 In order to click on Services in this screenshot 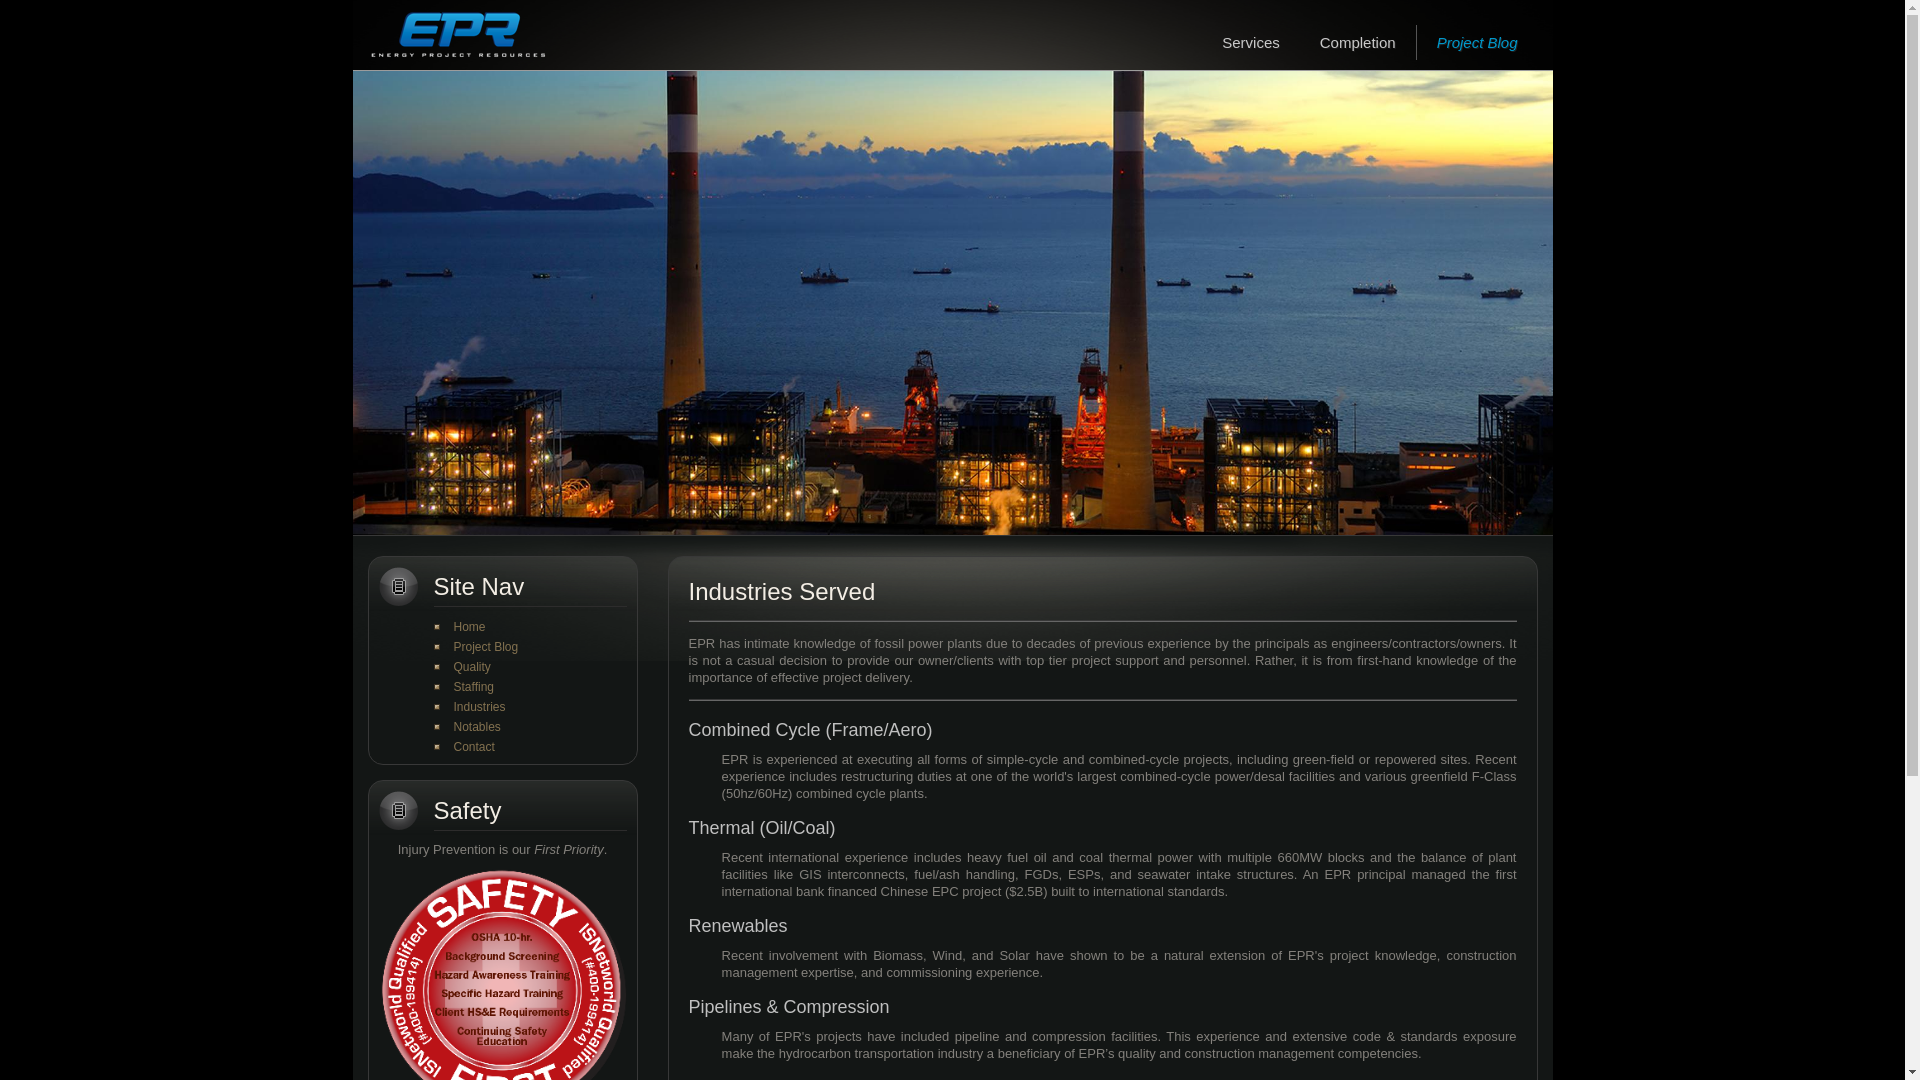, I will do `click(1250, 42)`.